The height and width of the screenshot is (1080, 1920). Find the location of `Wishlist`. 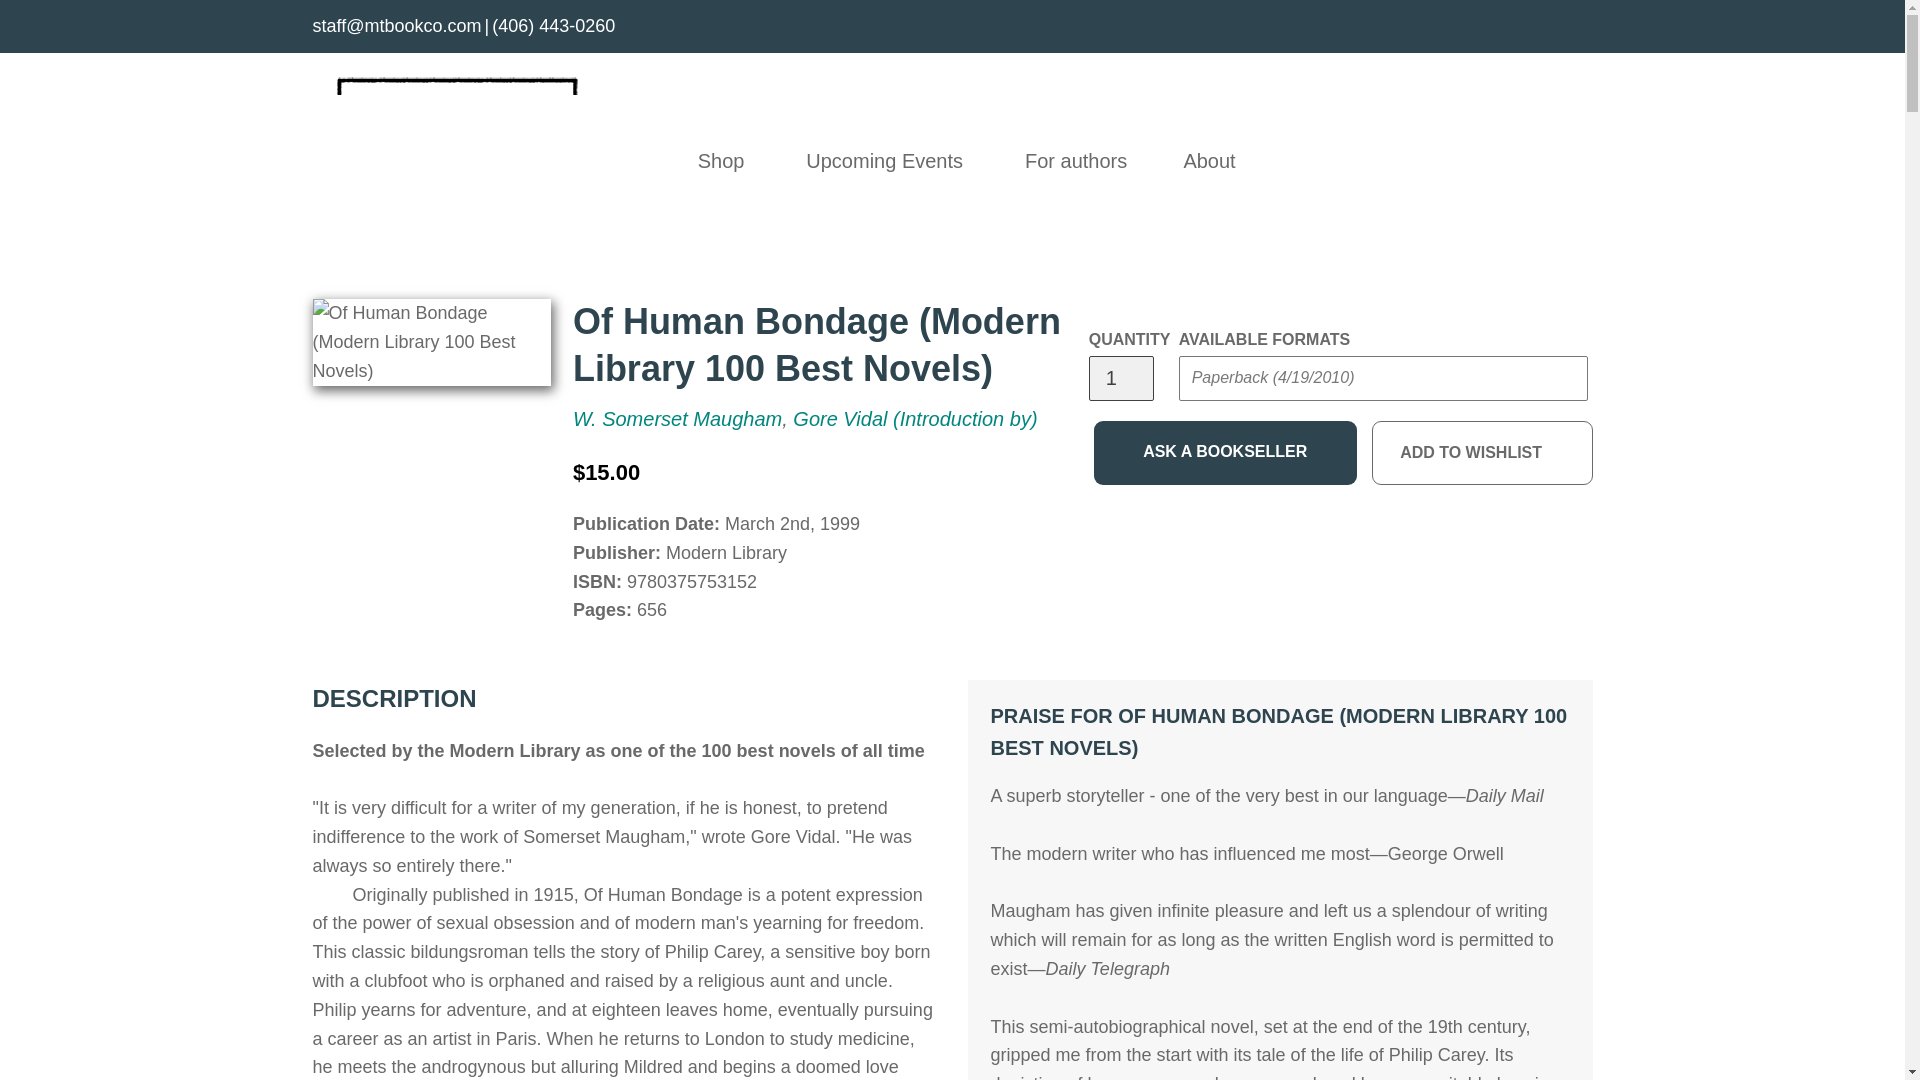

Wishlist is located at coordinates (1540, 160).